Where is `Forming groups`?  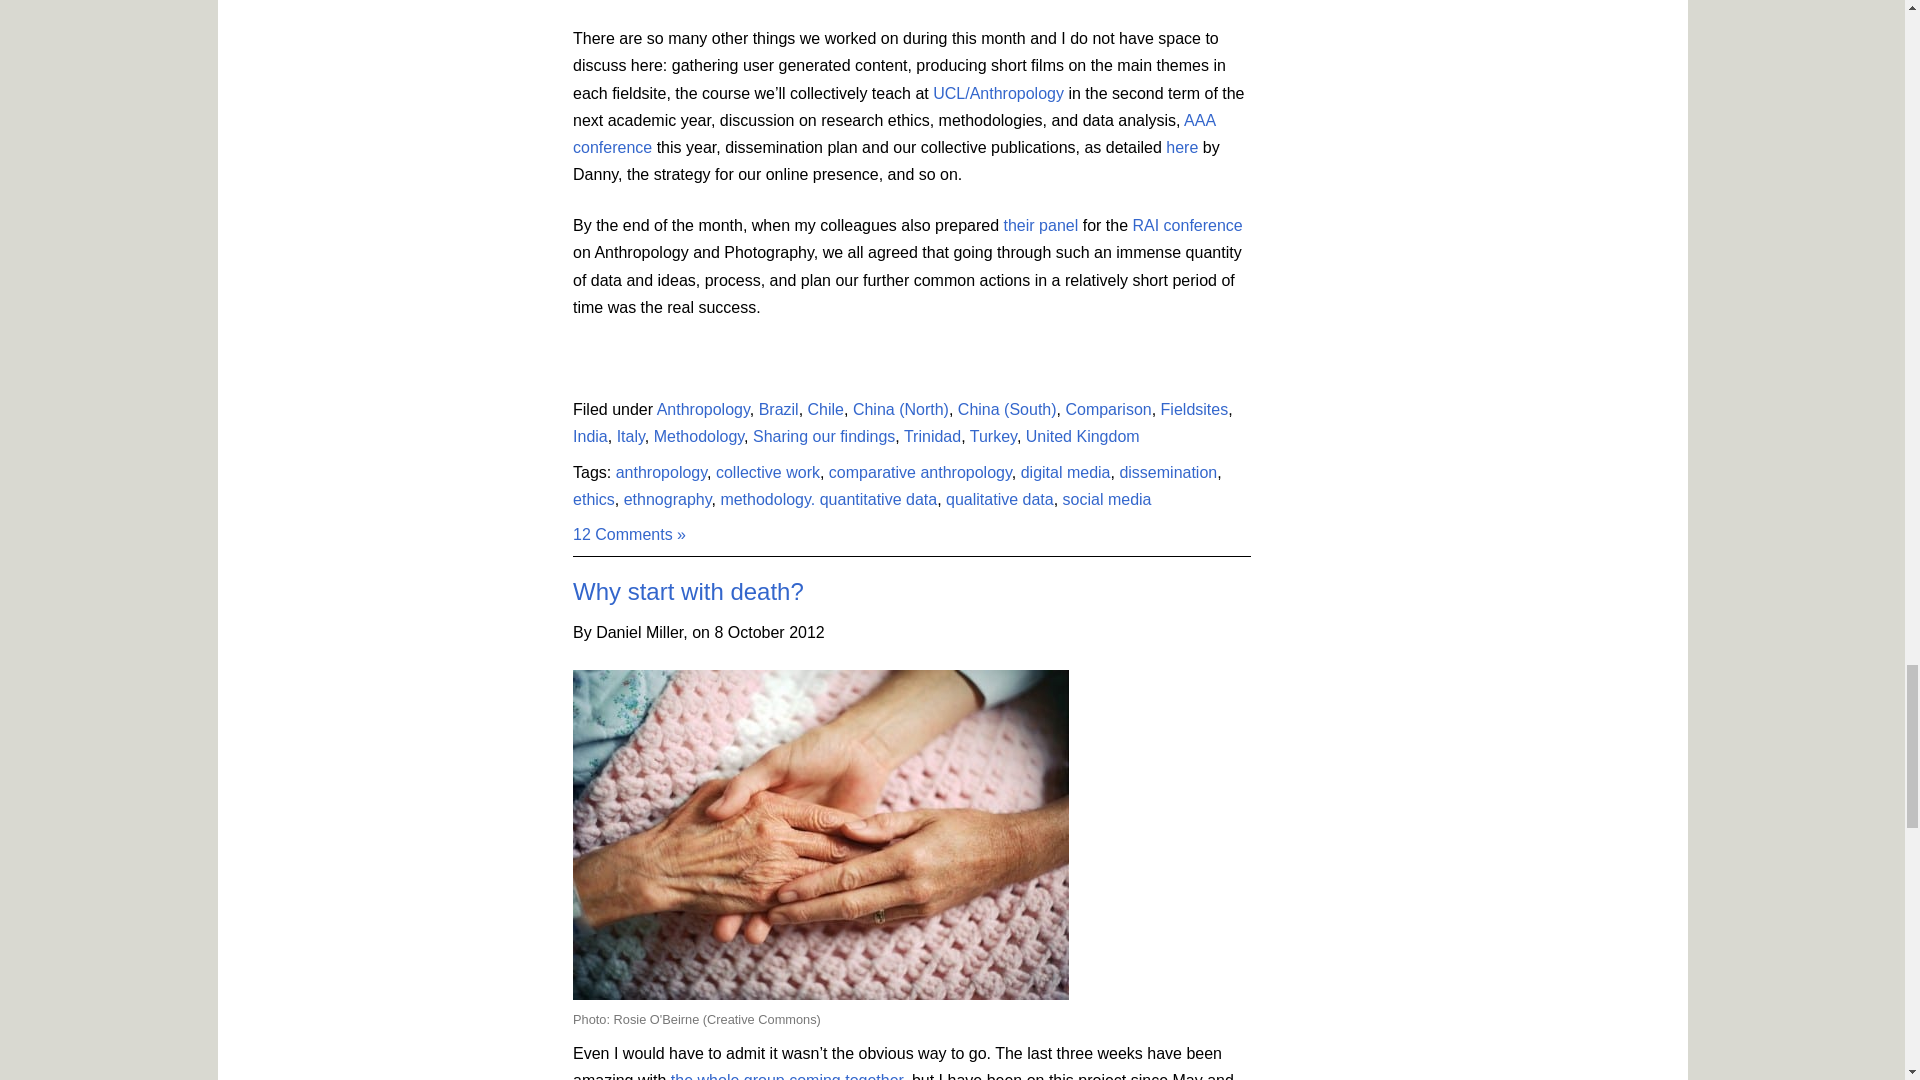
Forming groups is located at coordinates (786, 1076).